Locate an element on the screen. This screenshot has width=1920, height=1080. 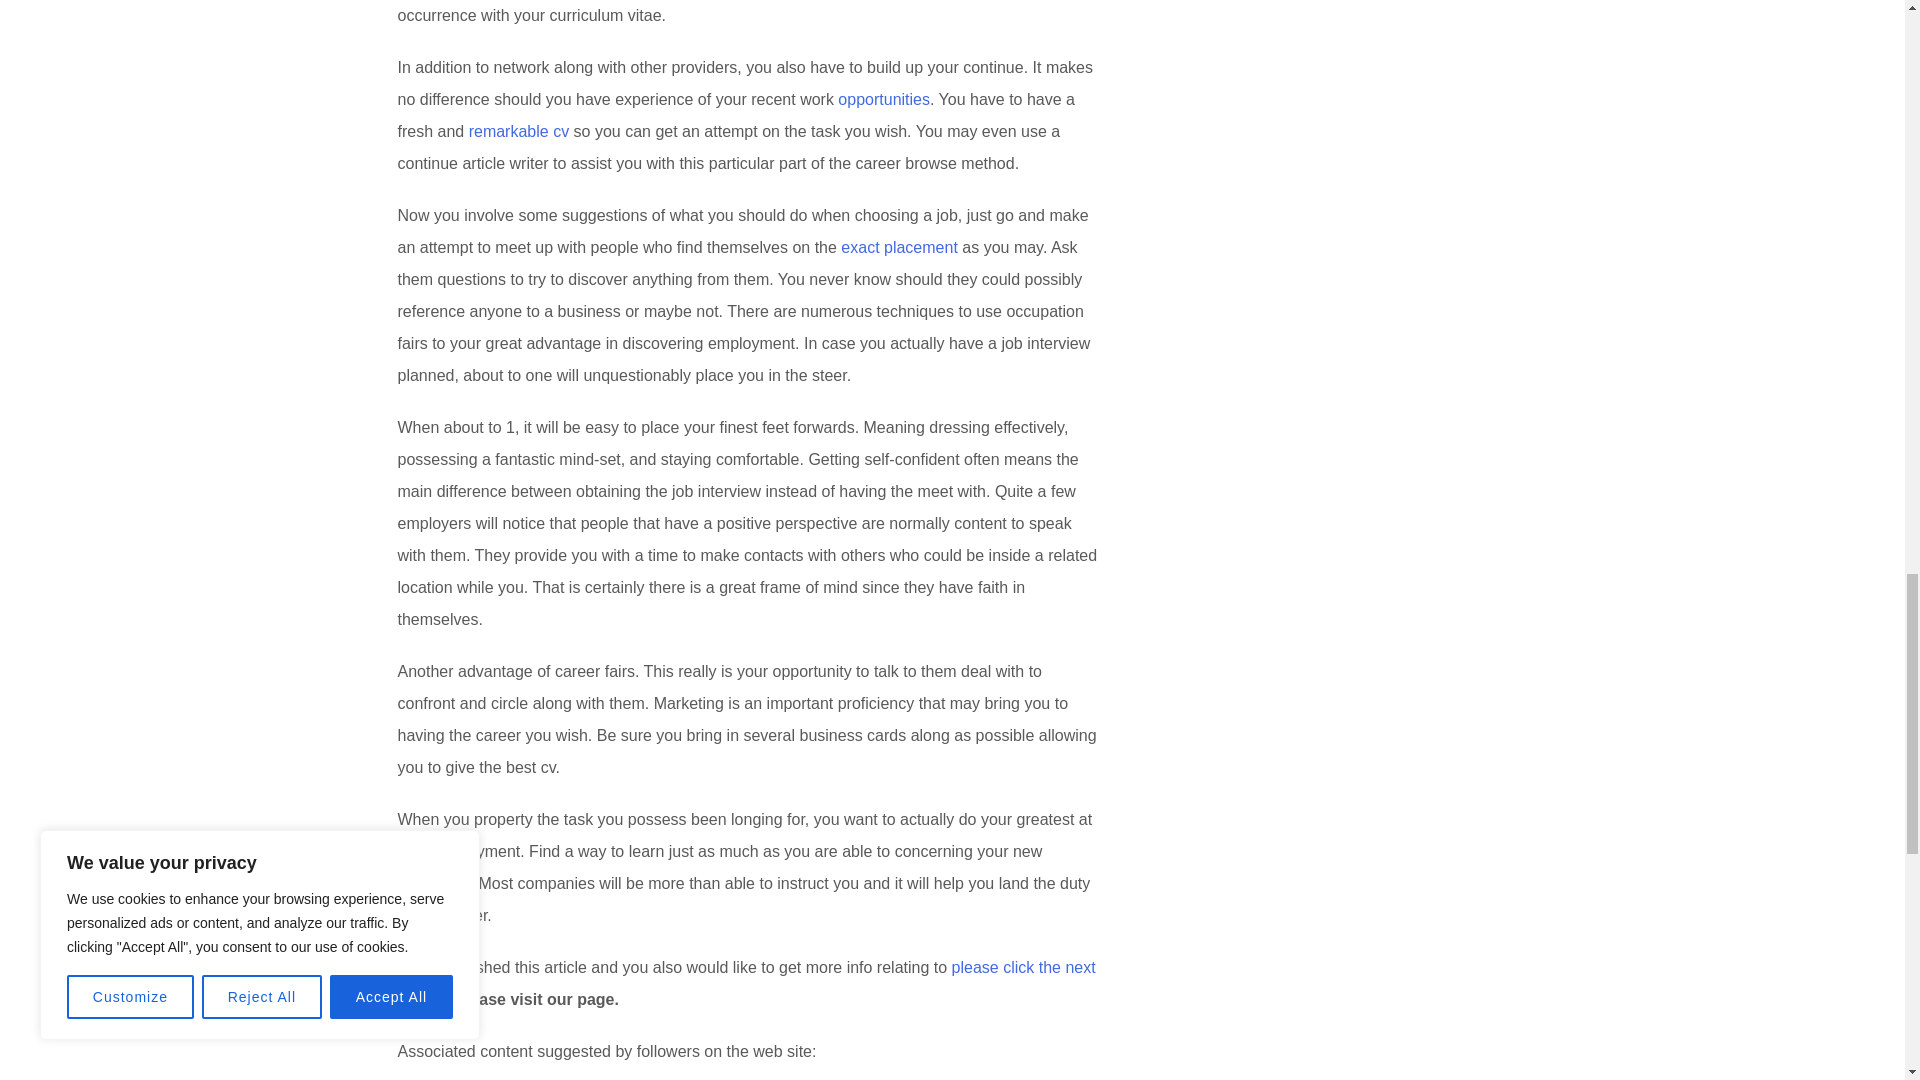
opportunities is located at coordinates (883, 99).